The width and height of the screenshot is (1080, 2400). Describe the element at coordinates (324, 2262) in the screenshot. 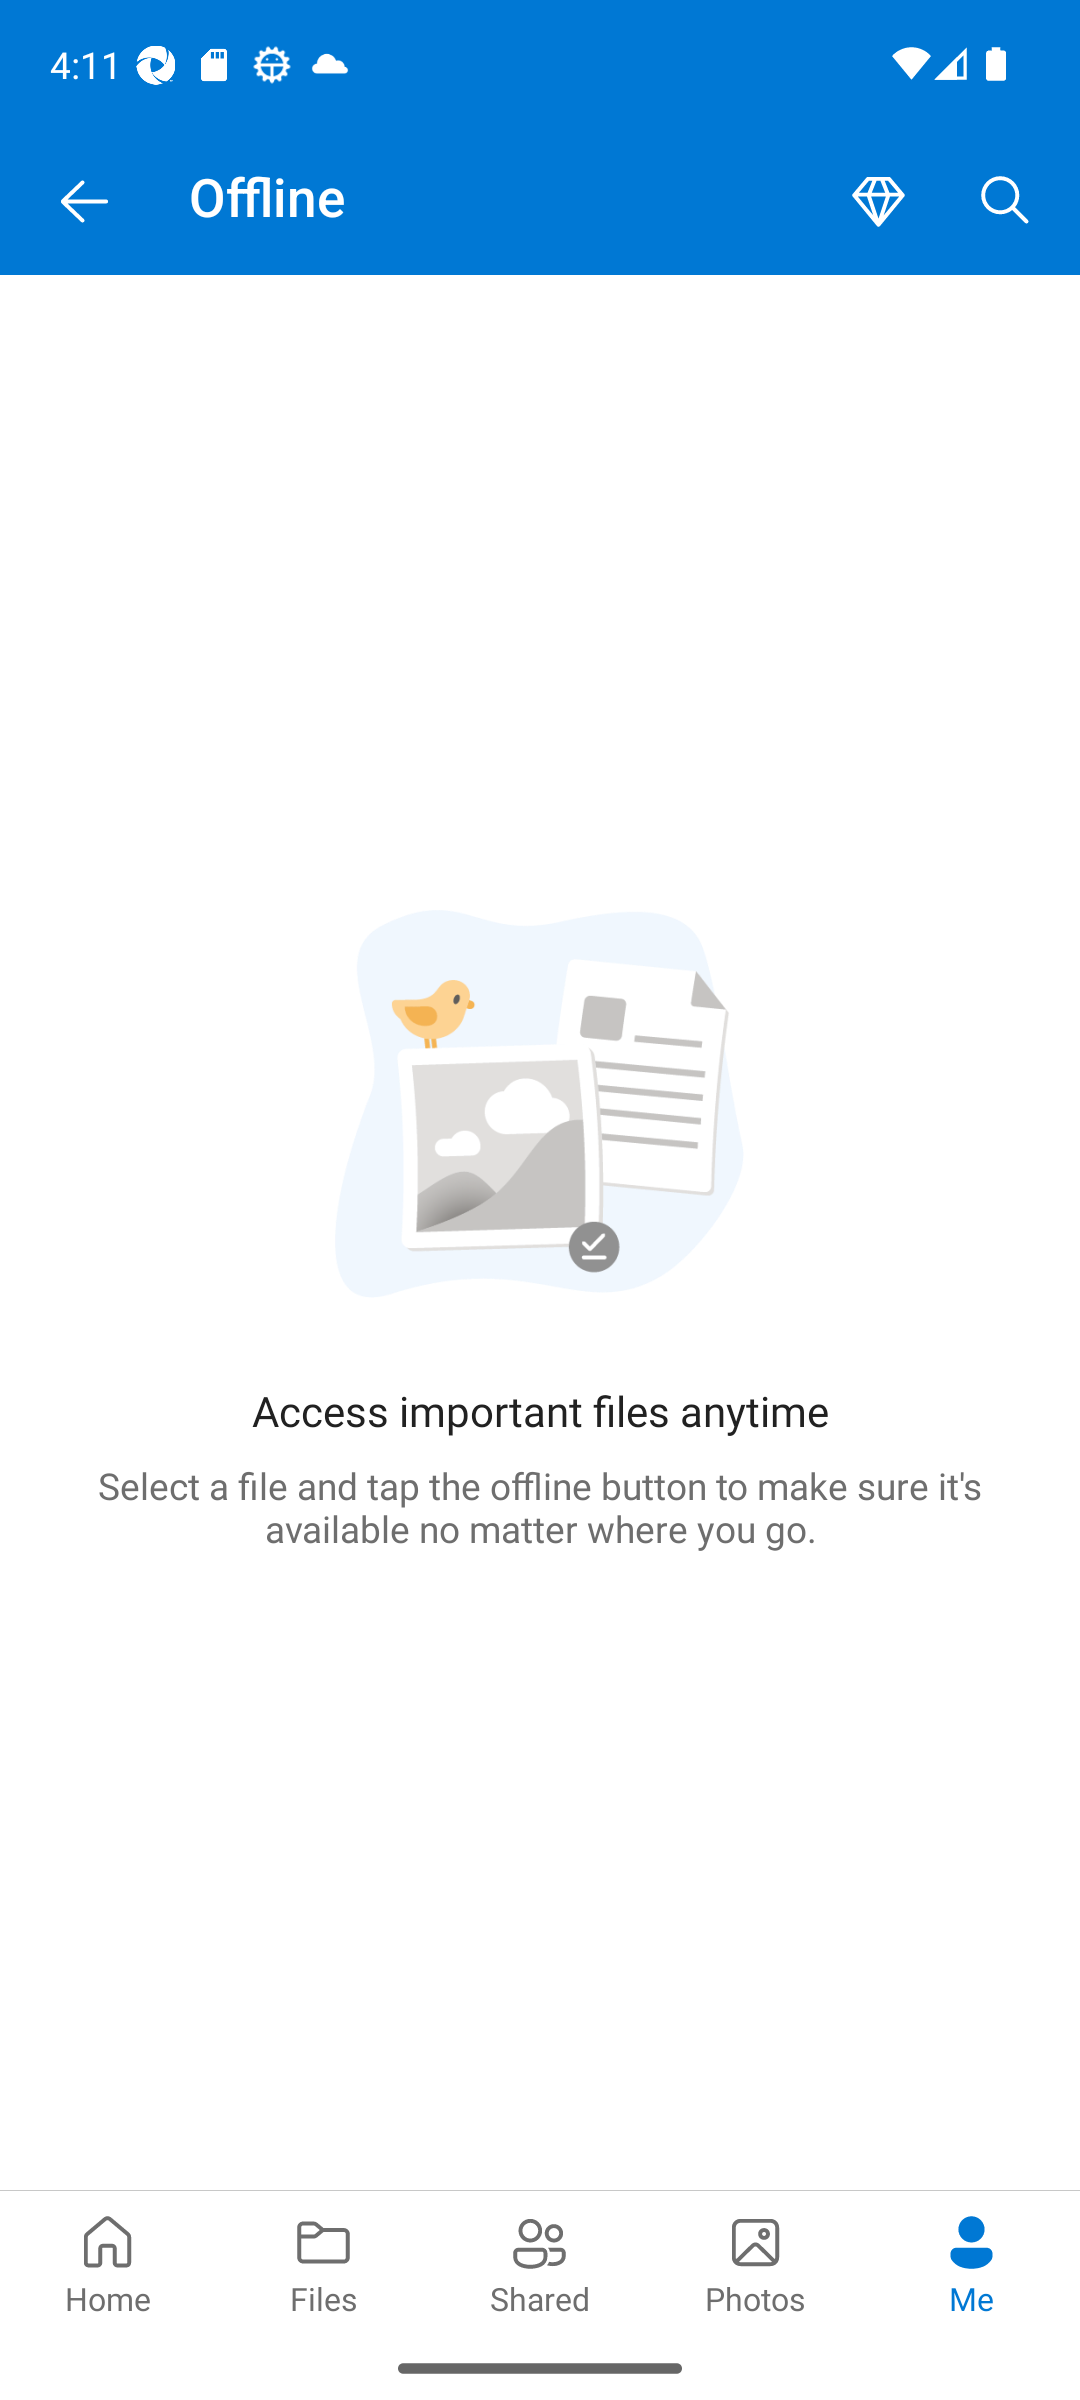

I see `Files pivot Files` at that location.